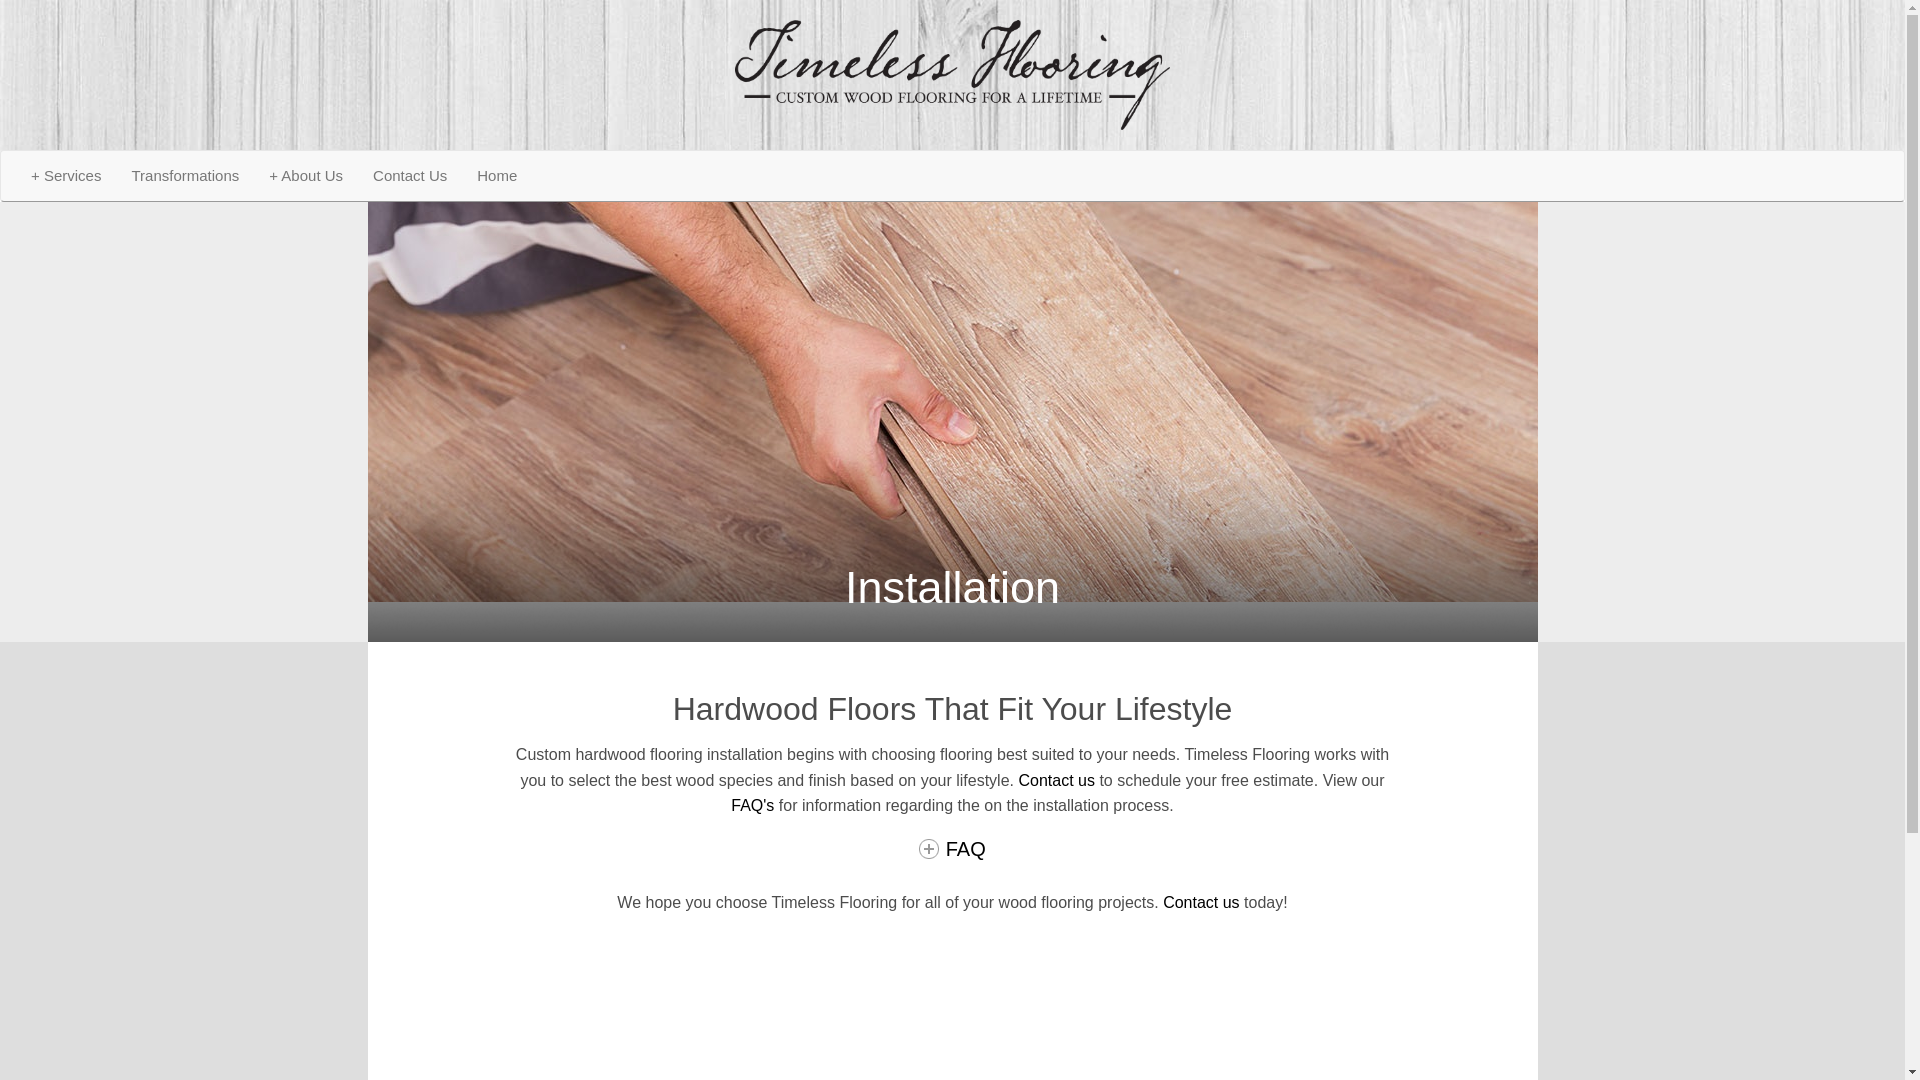 Image resolution: width=1920 pixels, height=1080 pixels. Describe the element at coordinates (496, 176) in the screenshot. I see `Home` at that location.